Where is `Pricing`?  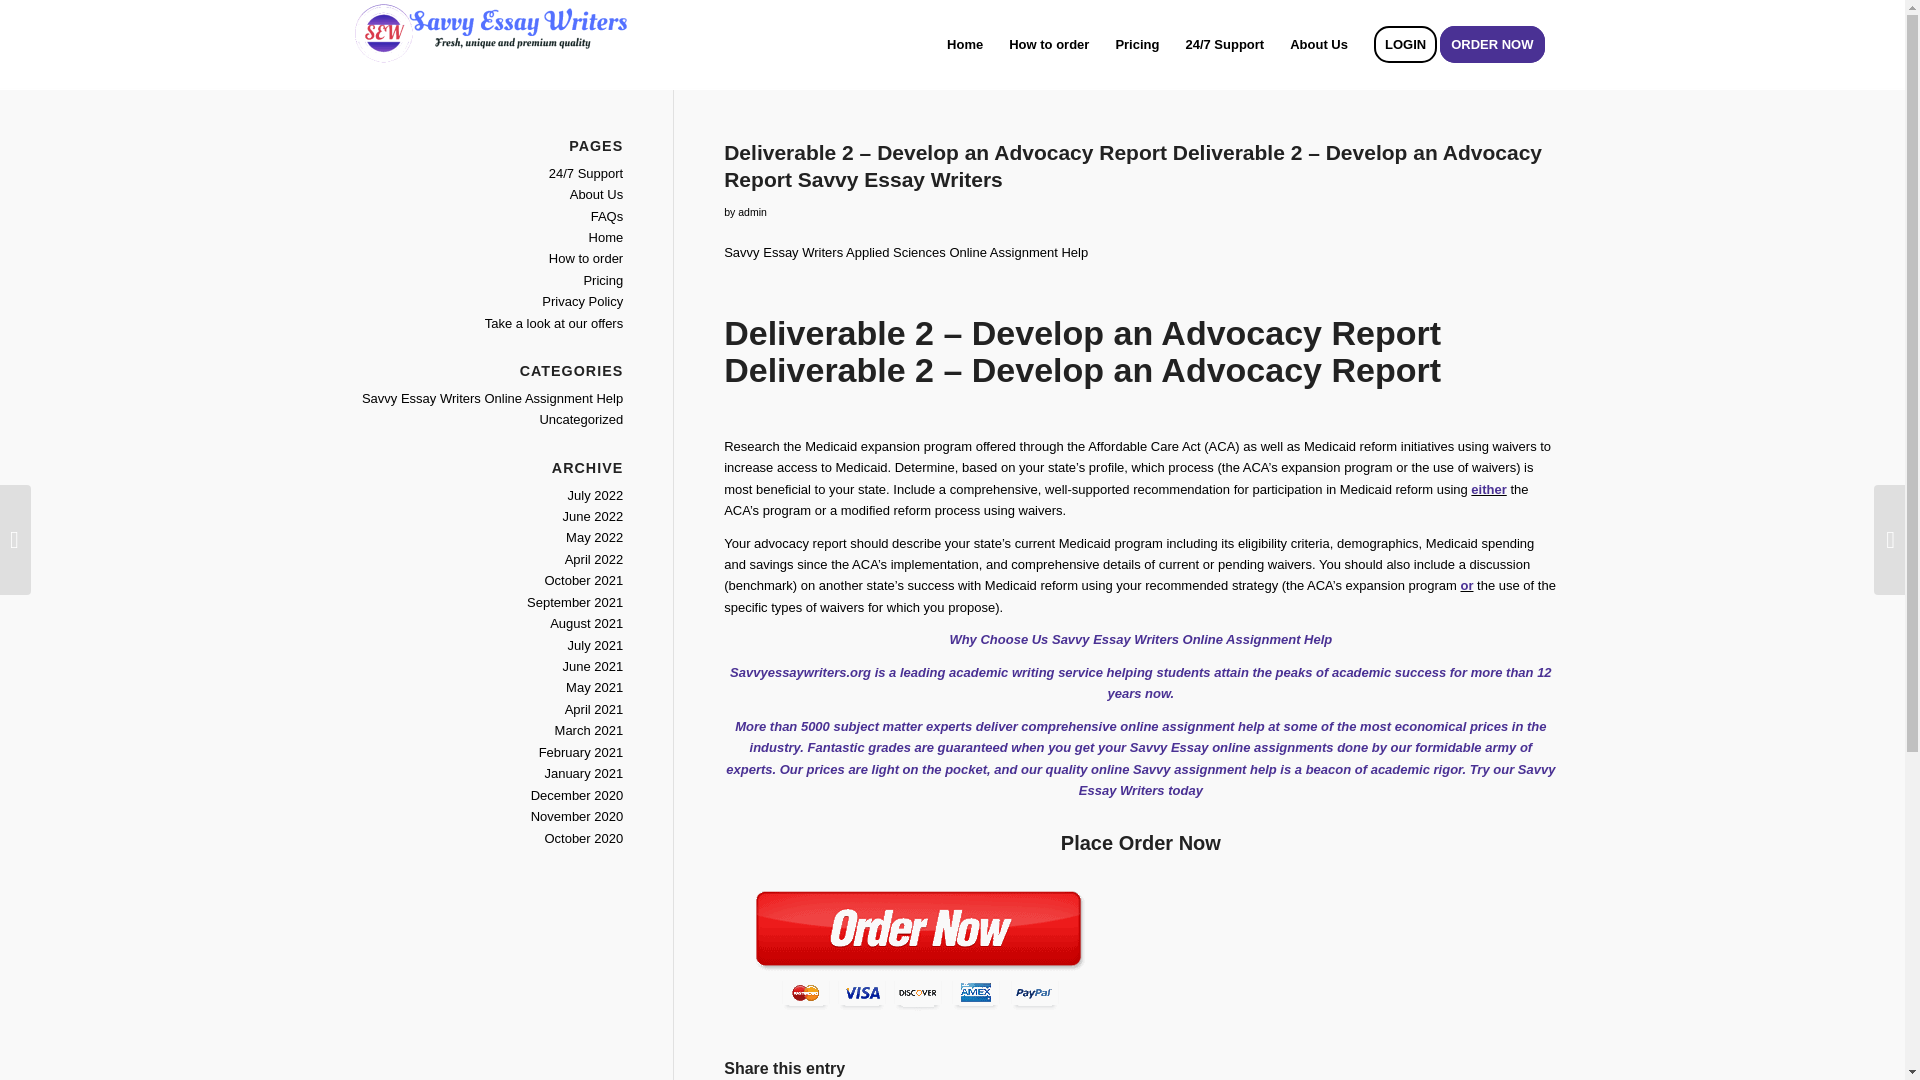
Pricing is located at coordinates (1136, 44).